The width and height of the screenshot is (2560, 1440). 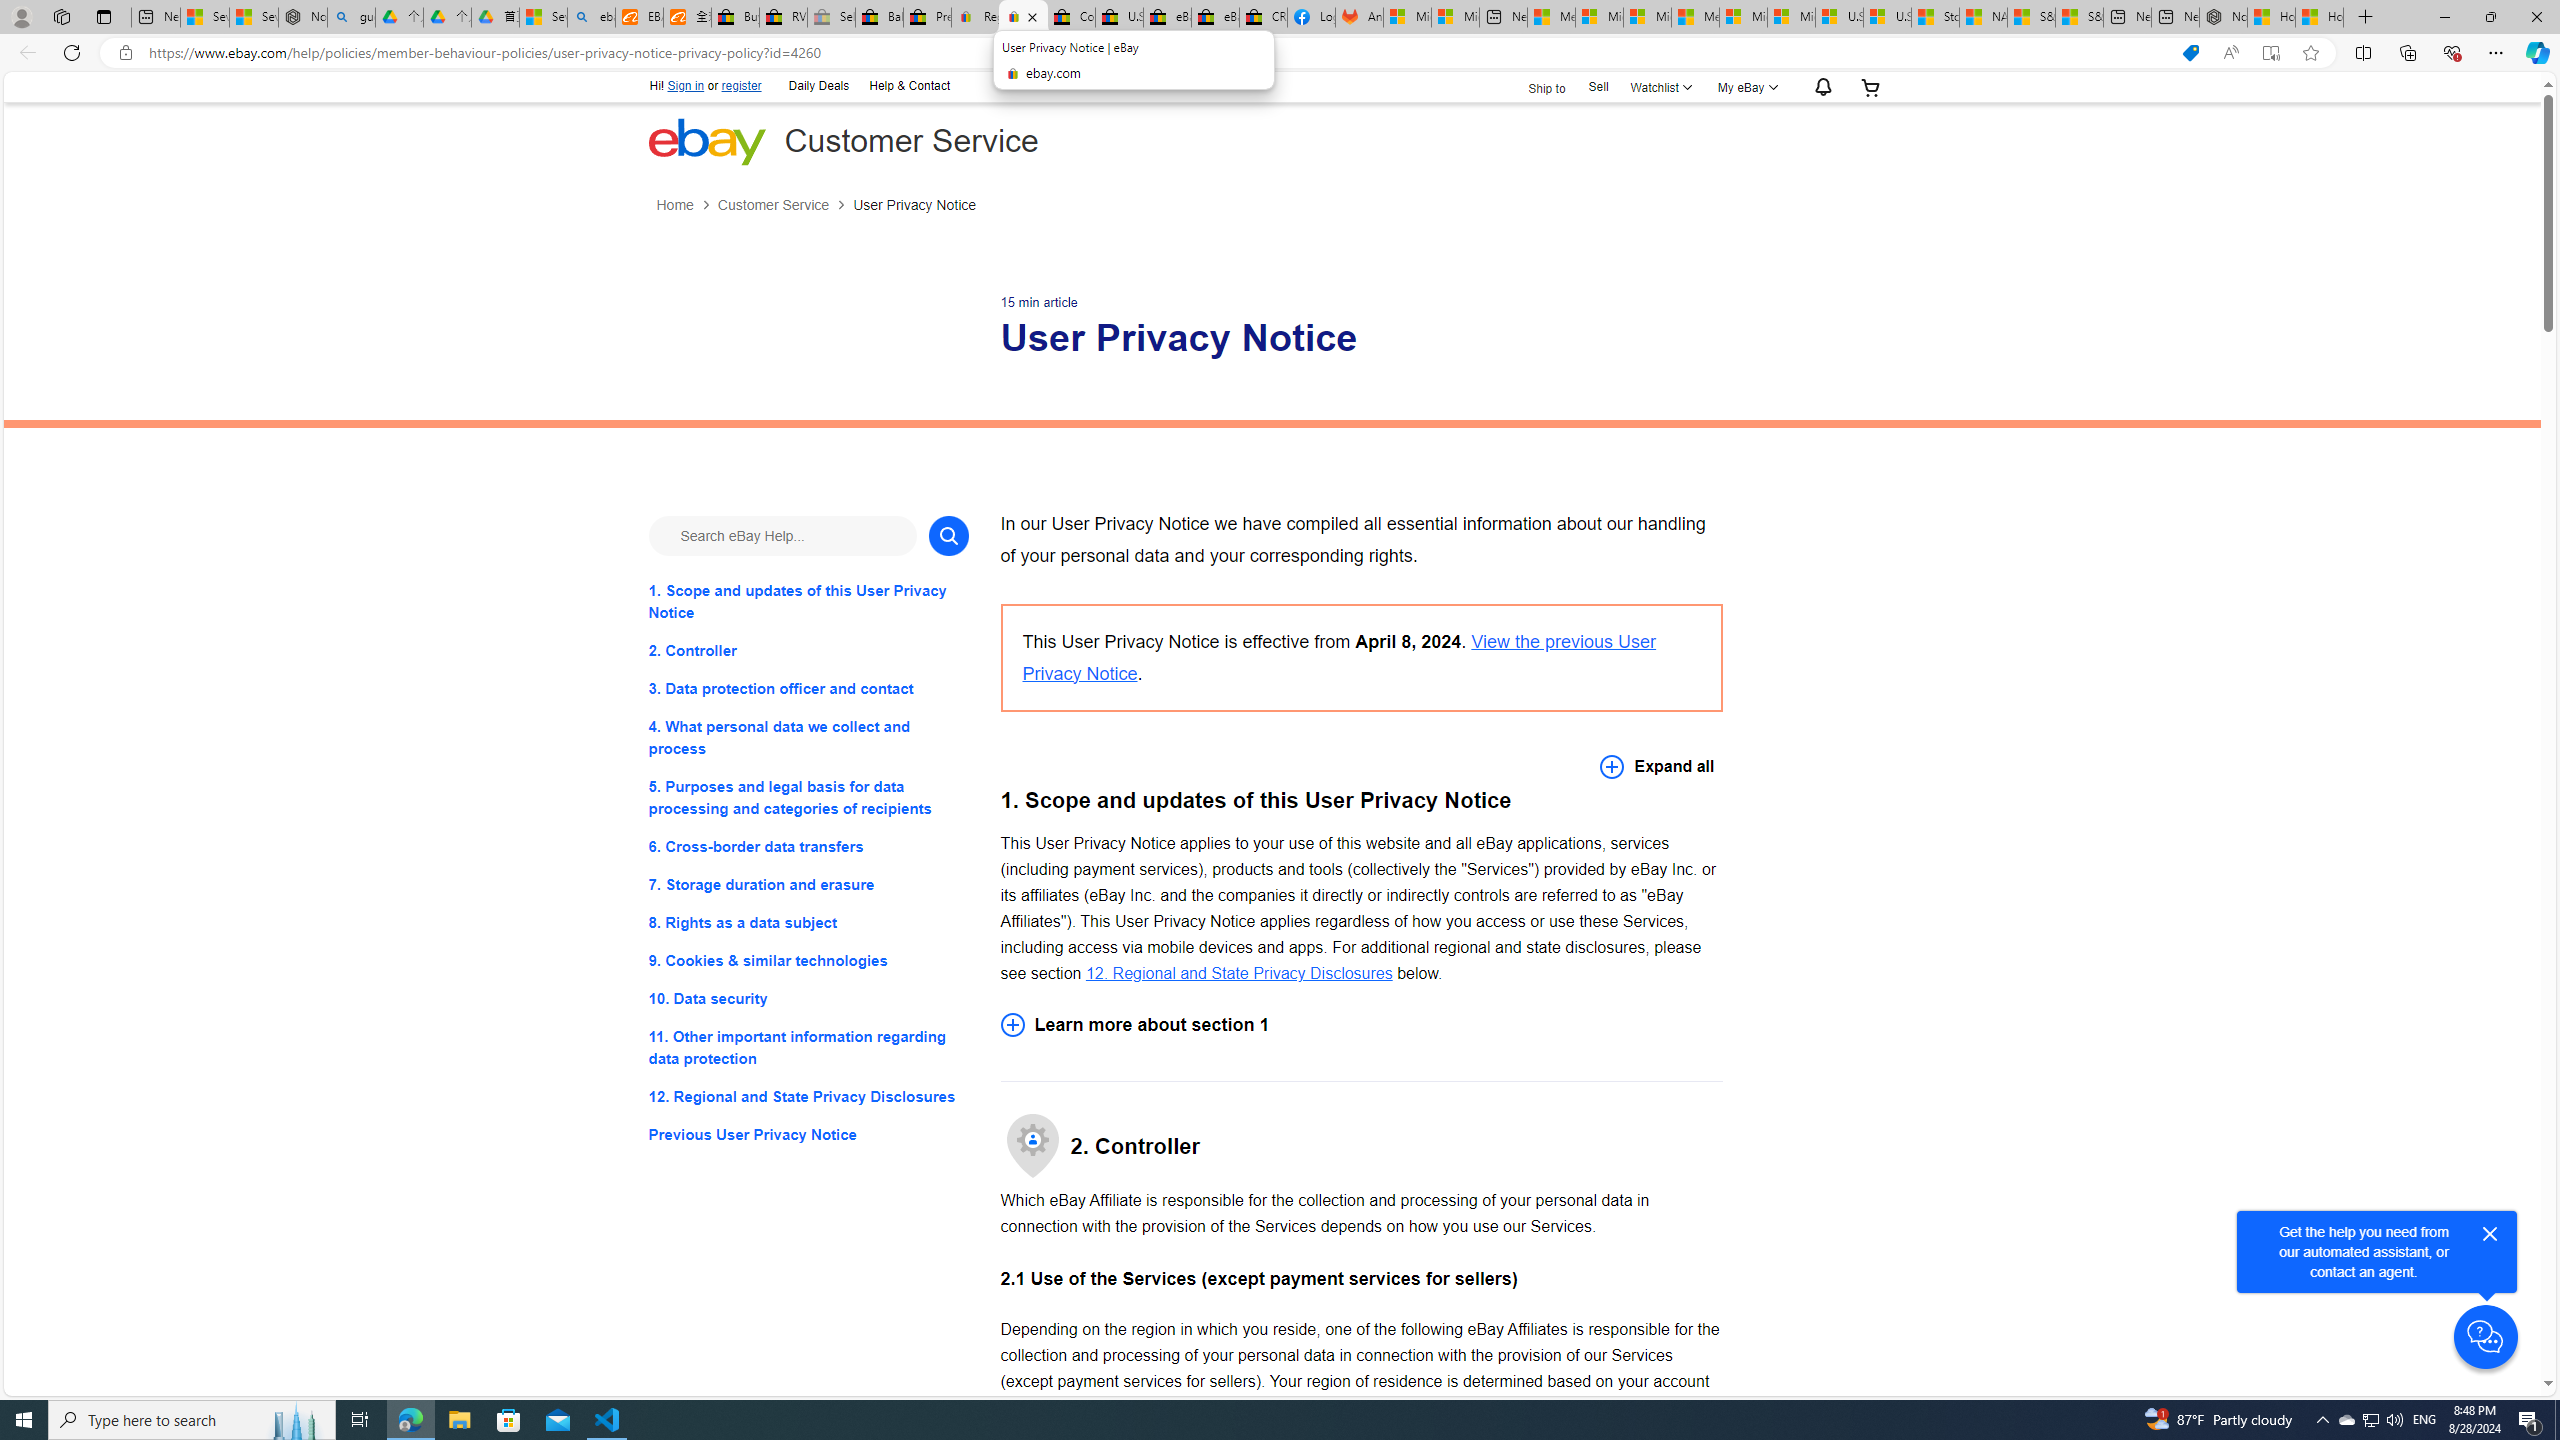 What do you see at coordinates (1361, 1024) in the screenshot?
I see `Learn more about section 1` at bounding box center [1361, 1024].